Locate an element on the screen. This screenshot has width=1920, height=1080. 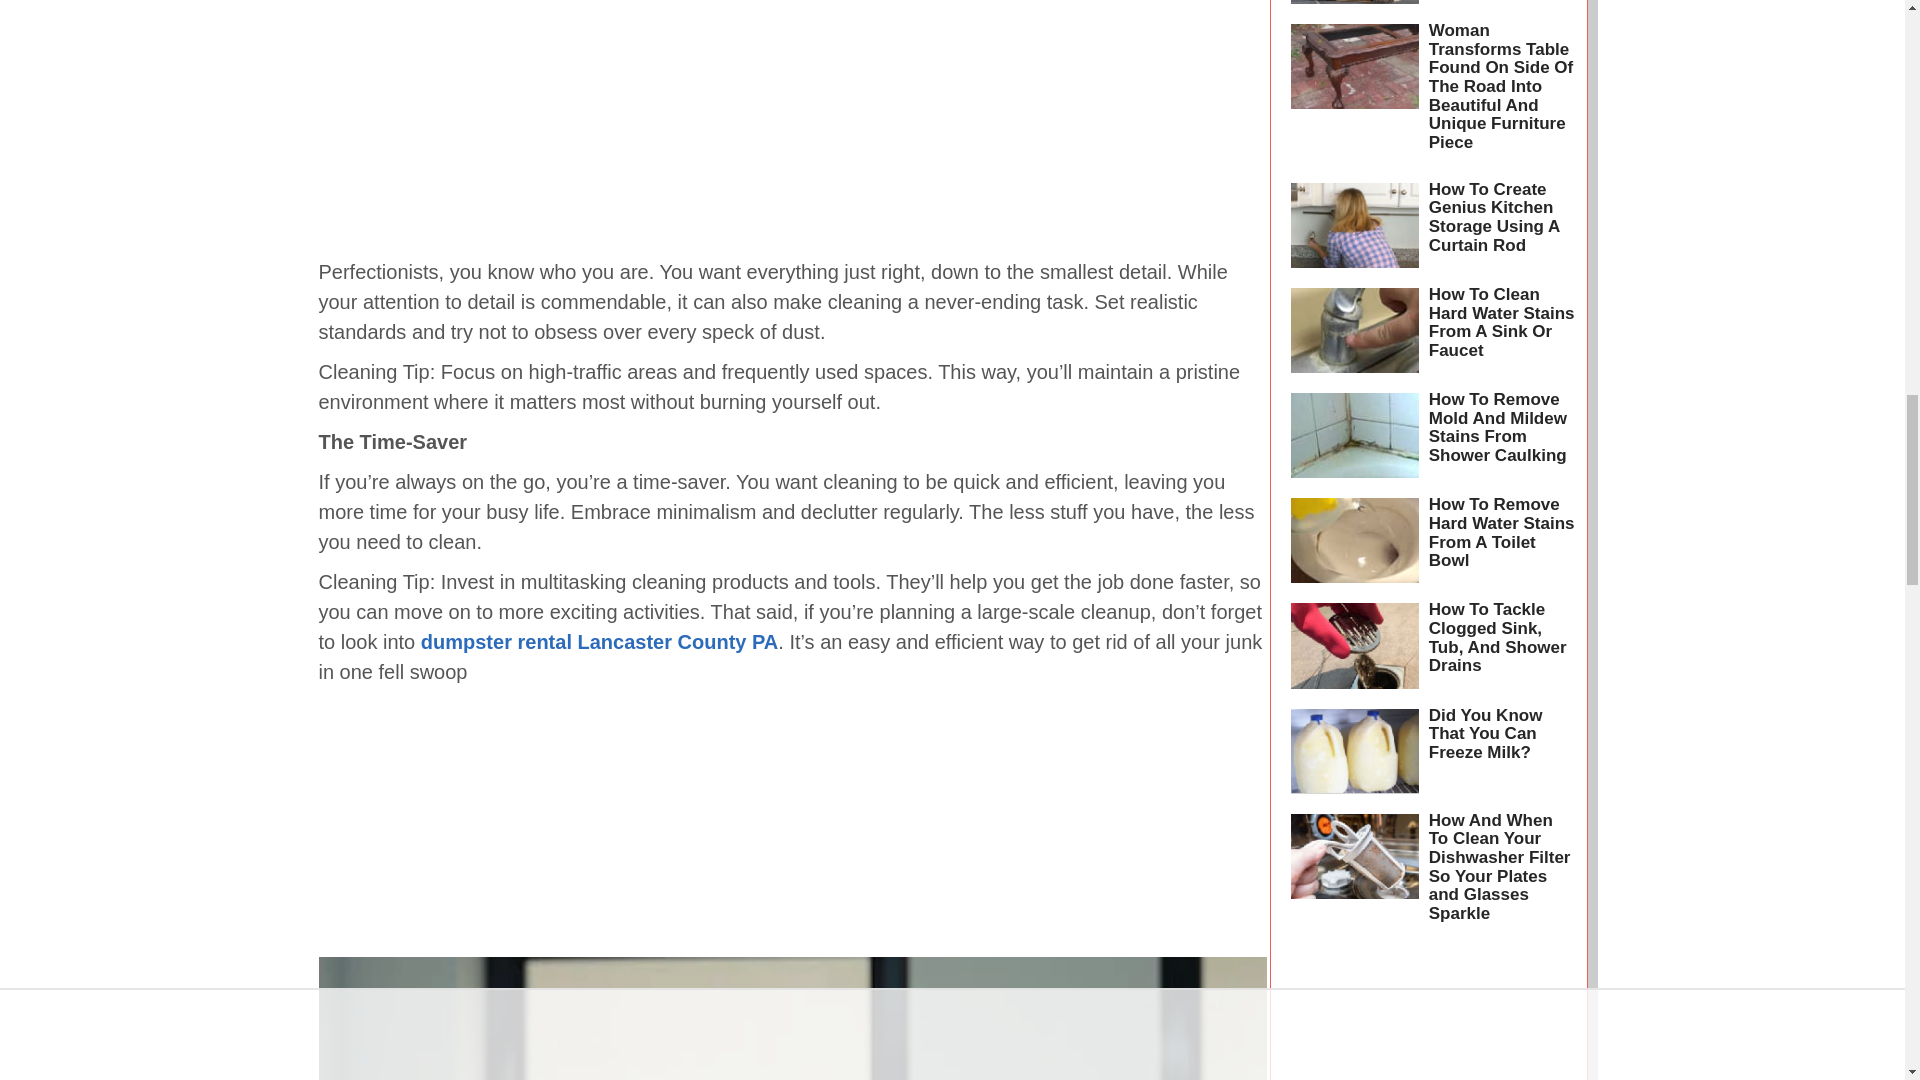
How To Clean Hard Water Stains From A Sink Or Faucet is located at coordinates (1501, 322).